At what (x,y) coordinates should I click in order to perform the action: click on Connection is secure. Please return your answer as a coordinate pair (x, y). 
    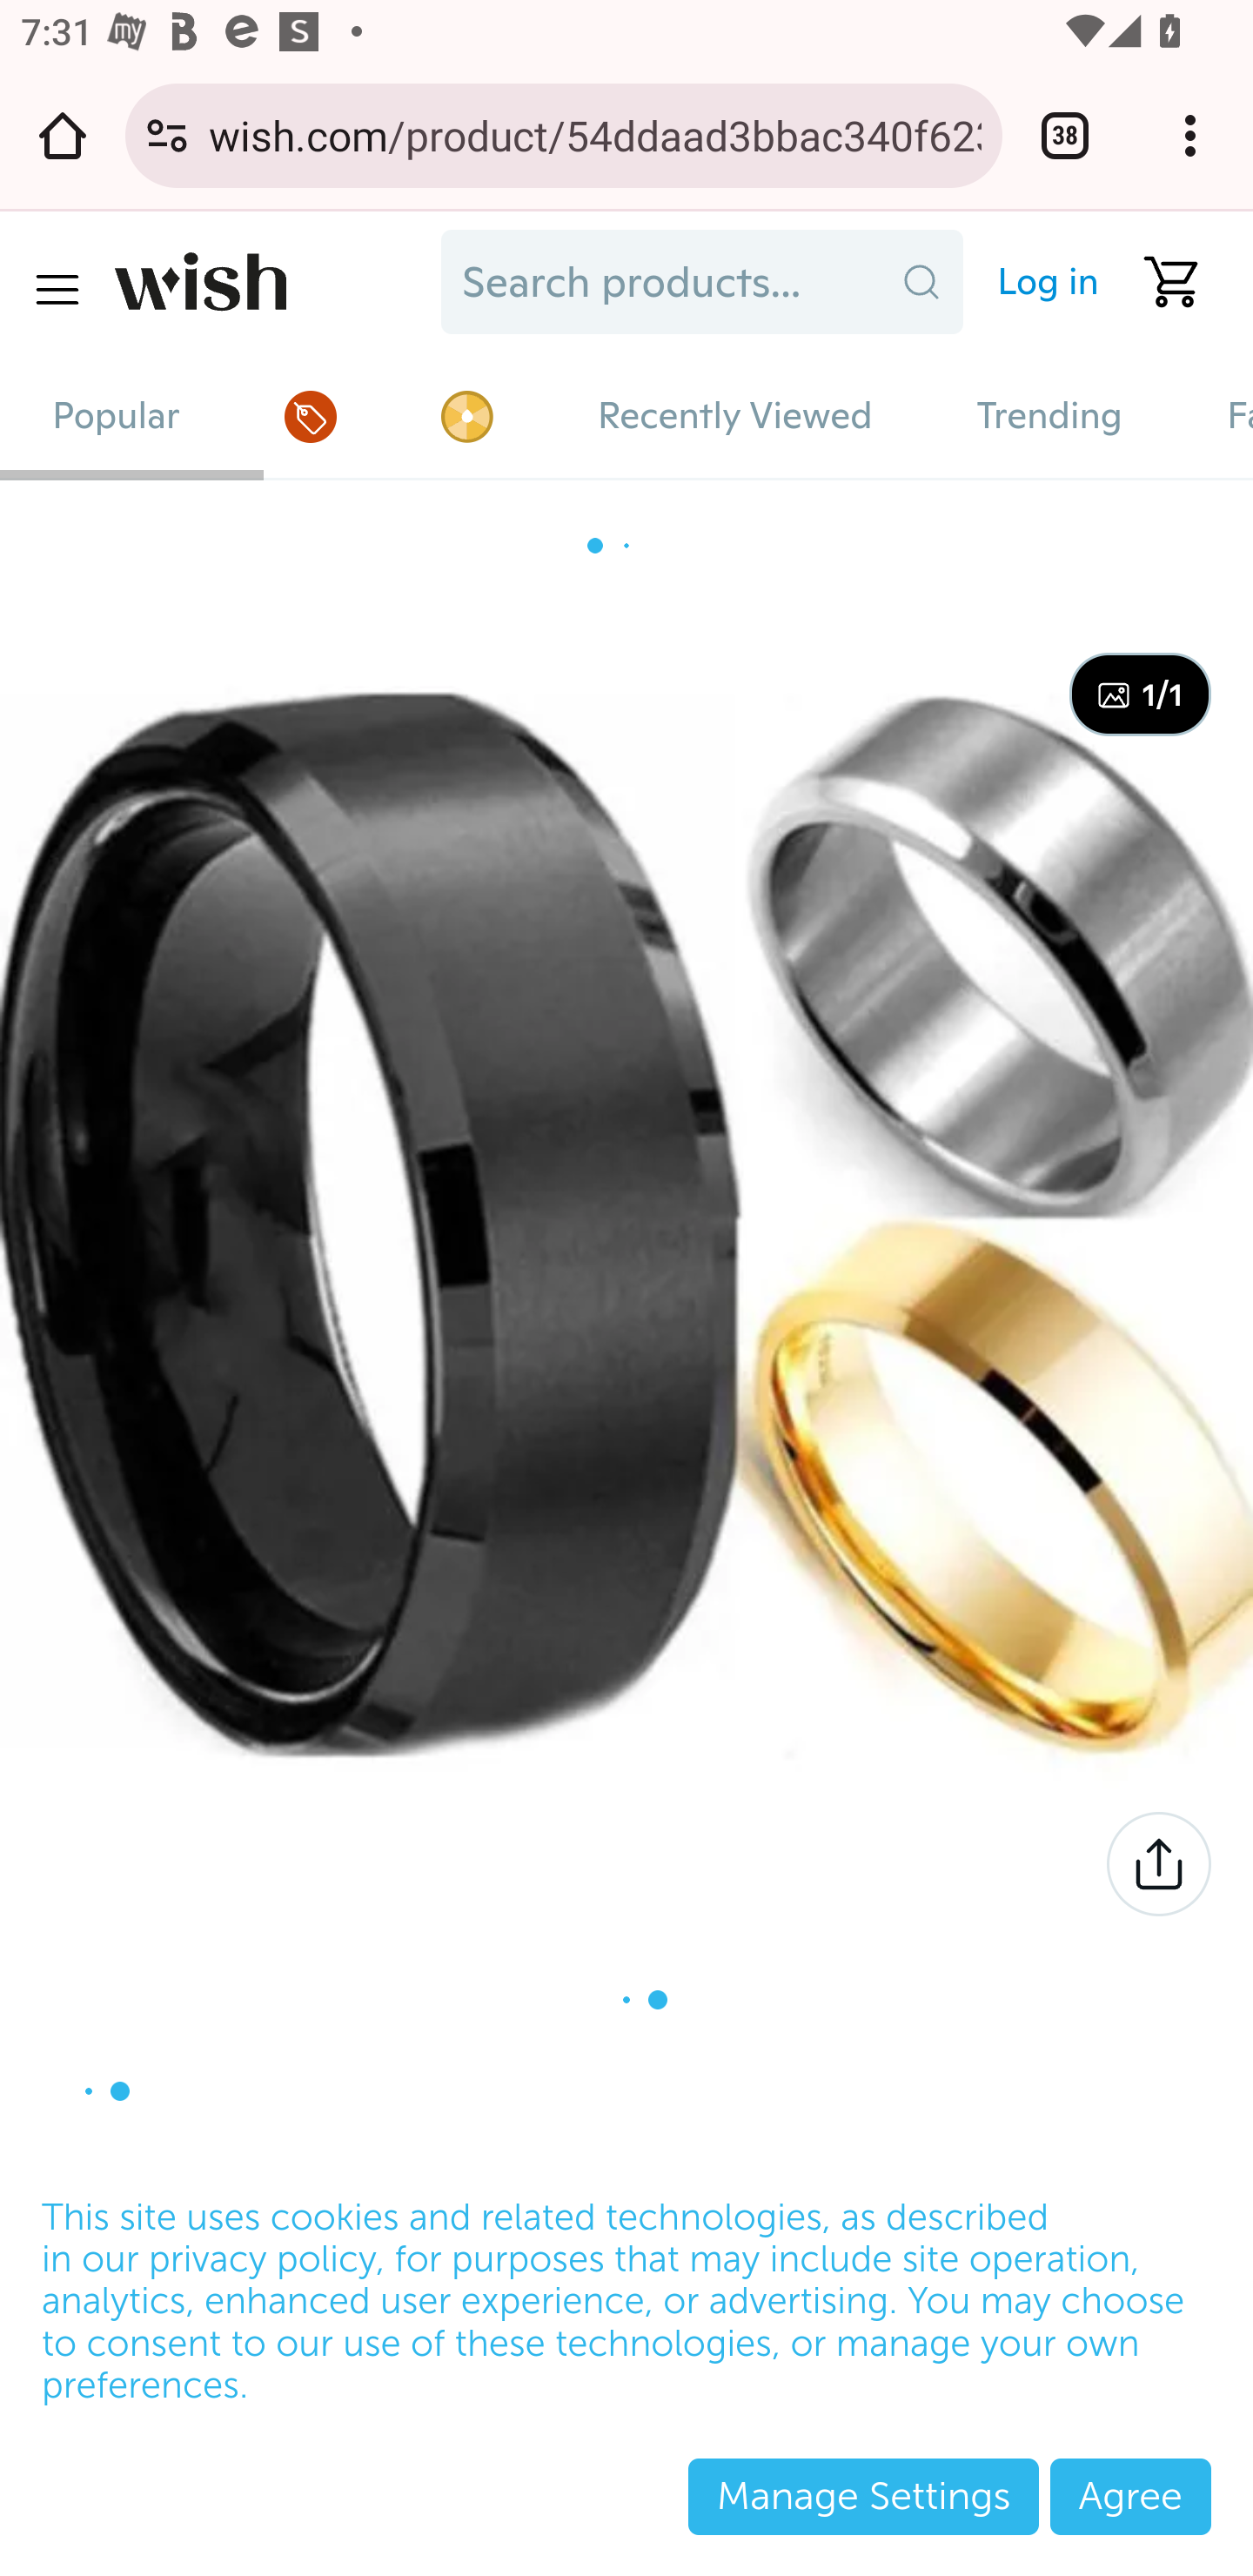
    Looking at the image, I should click on (167, 135).